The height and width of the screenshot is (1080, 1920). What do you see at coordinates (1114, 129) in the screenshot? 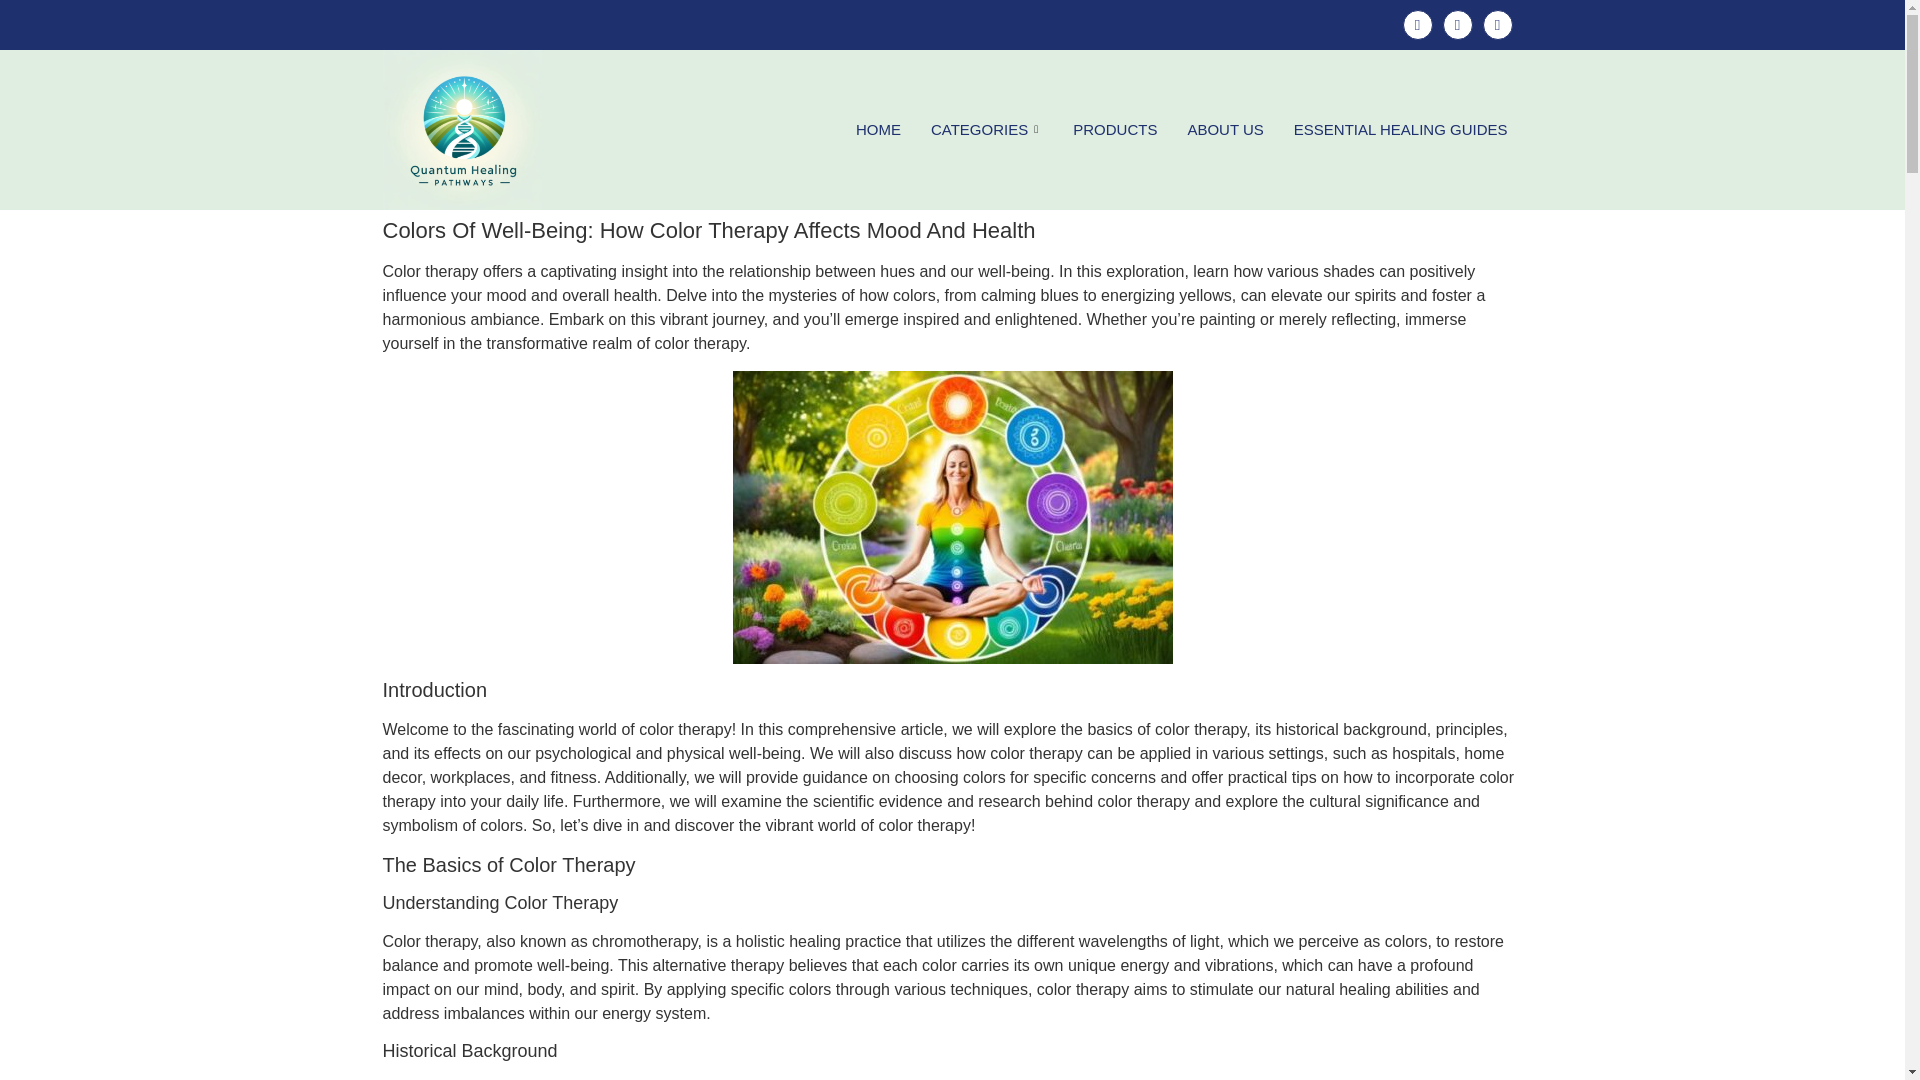
I see `PRODUCTS` at bounding box center [1114, 129].